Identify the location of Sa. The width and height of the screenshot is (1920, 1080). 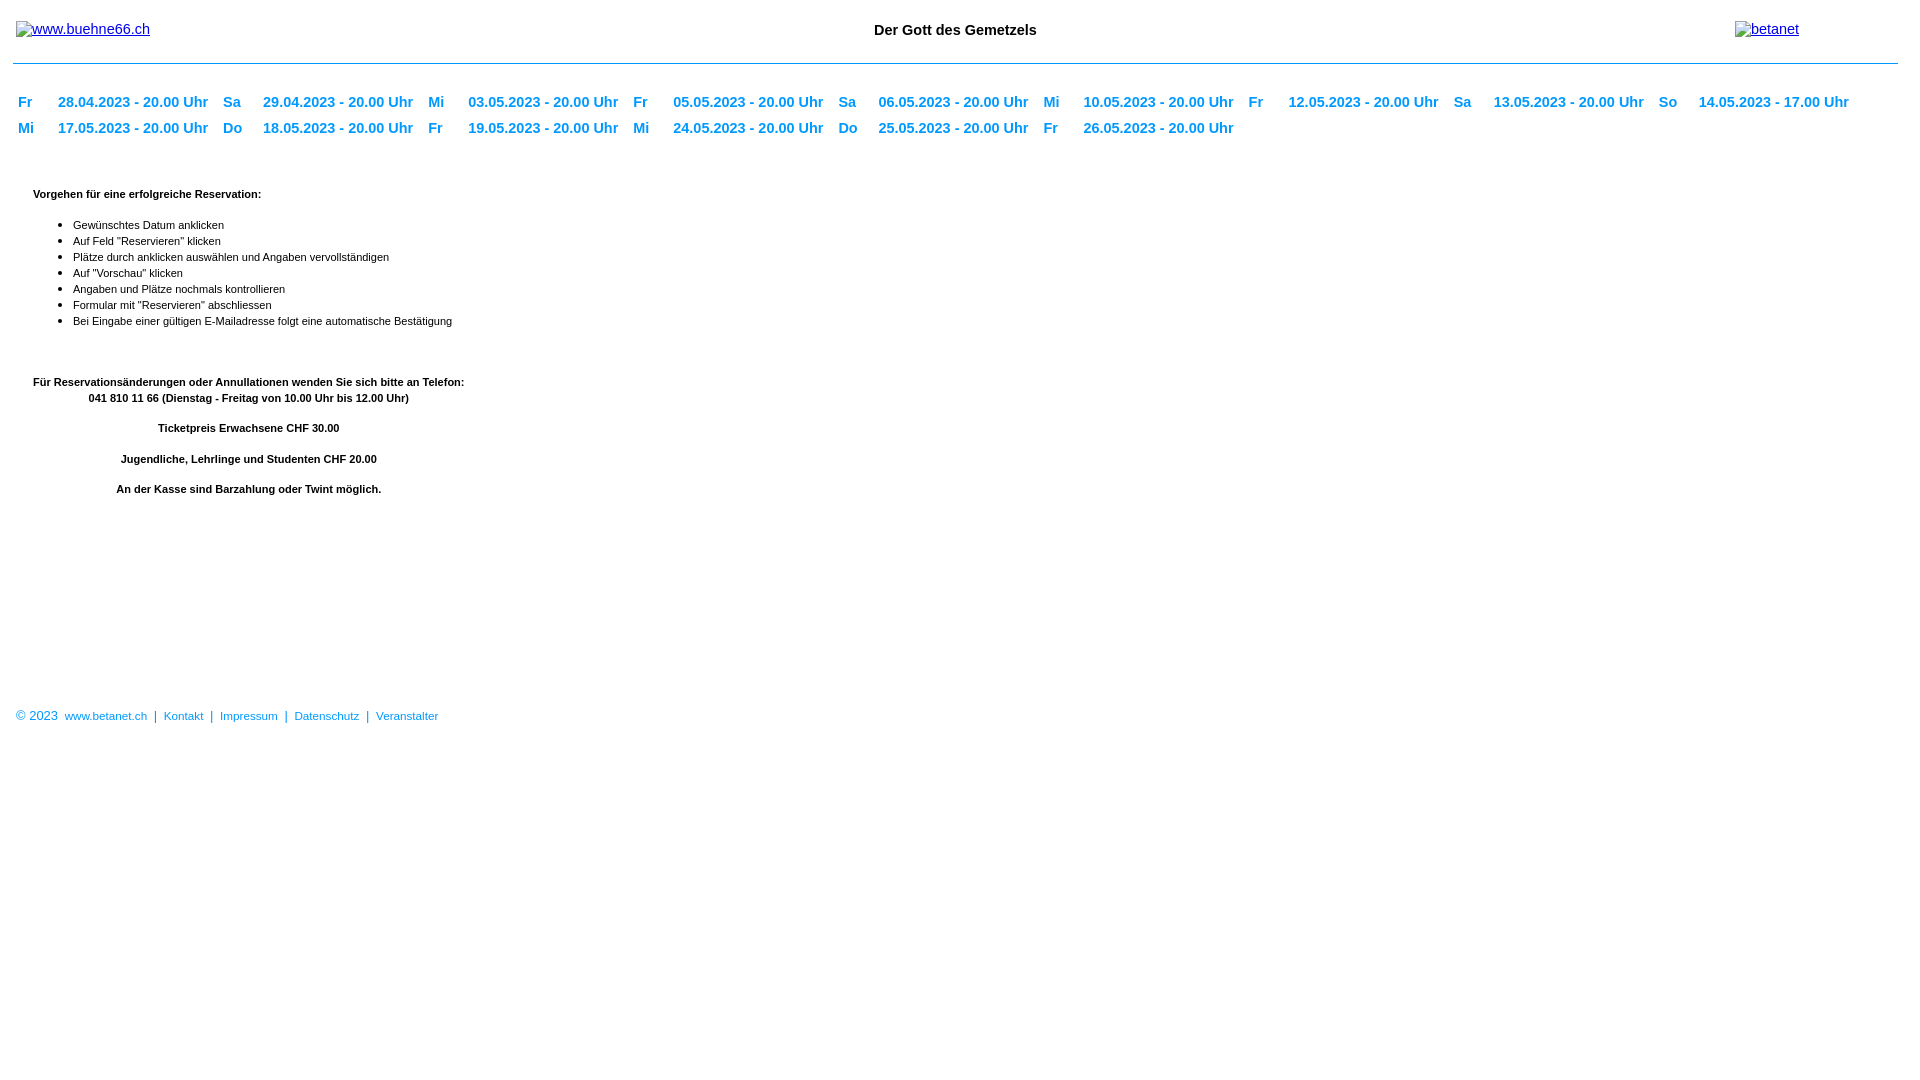
(238, 102).